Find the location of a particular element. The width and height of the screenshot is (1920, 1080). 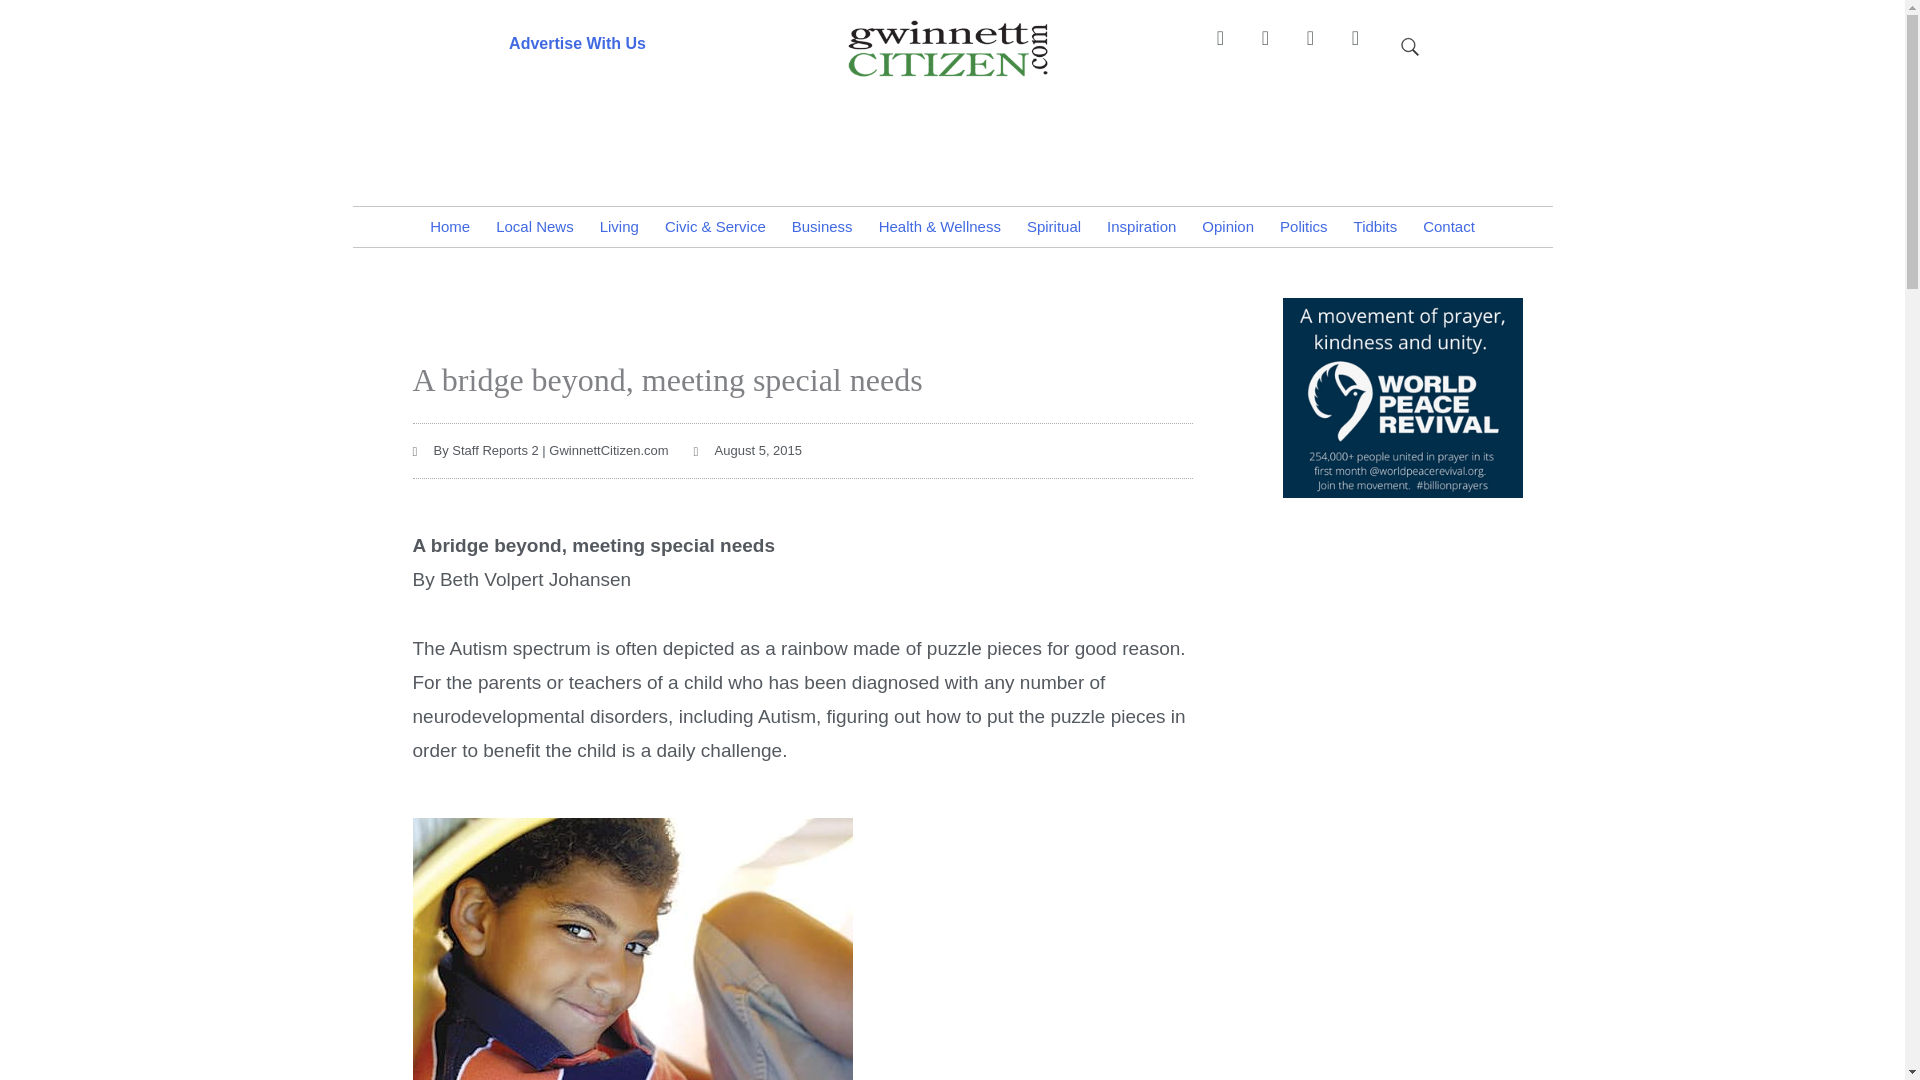

Facebook is located at coordinates (1229, 48).